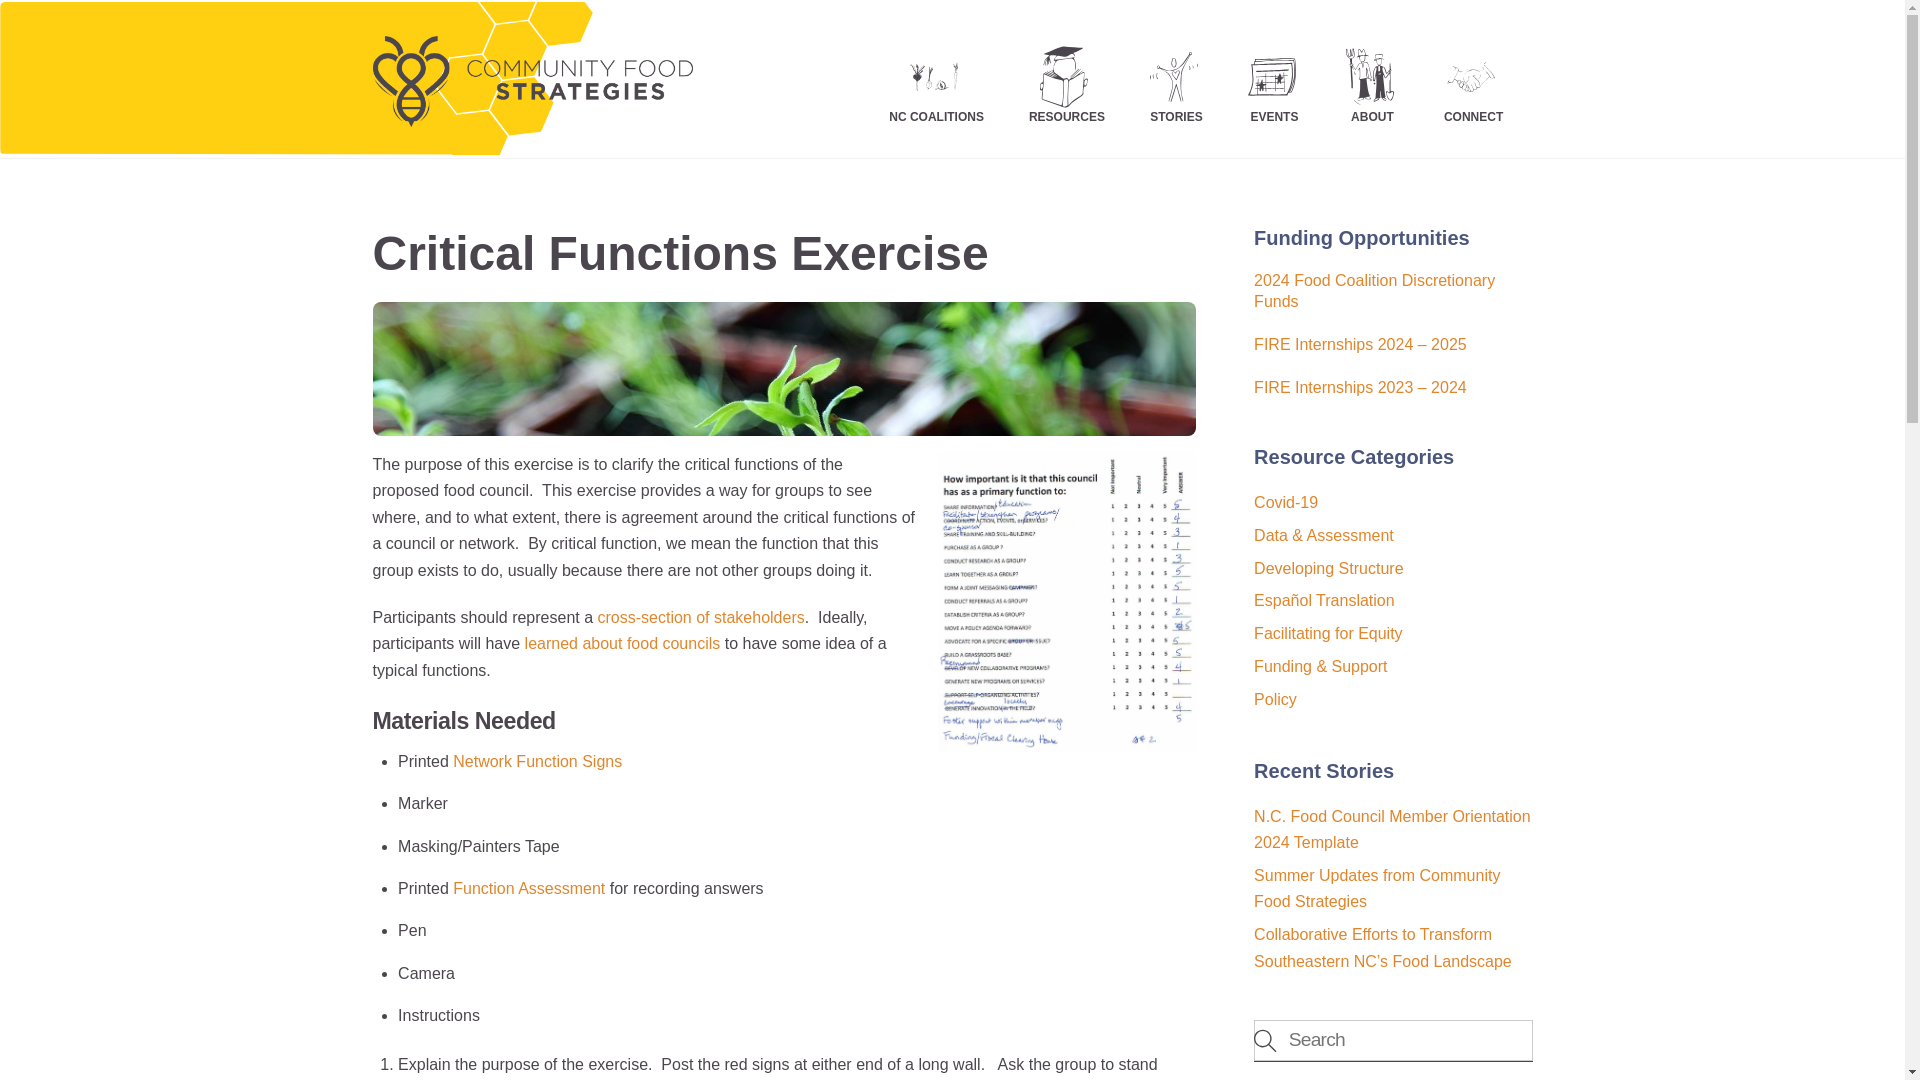 Image resolution: width=1920 pixels, height=1080 pixels. I want to click on Seedlings, so click(784, 369).